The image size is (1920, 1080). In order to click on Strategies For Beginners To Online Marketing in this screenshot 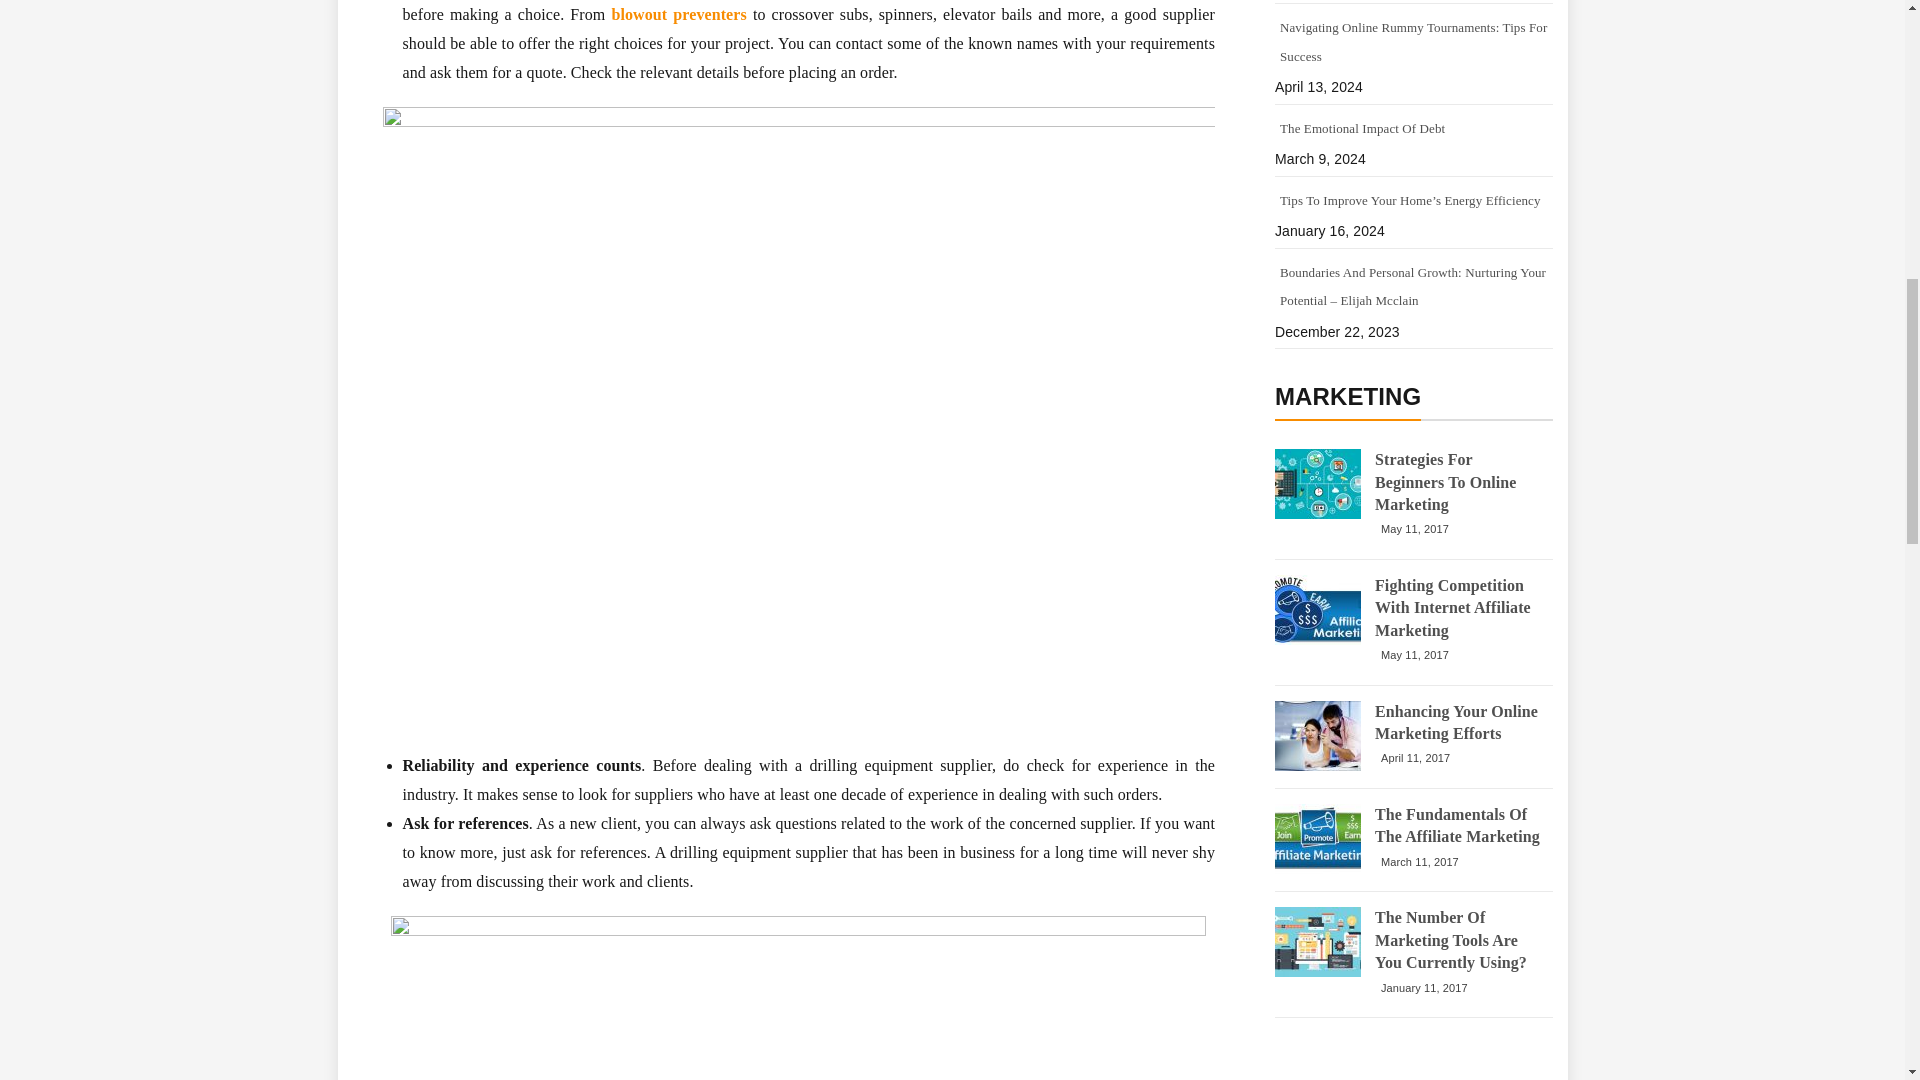, I will do `click(1318, 484)`.